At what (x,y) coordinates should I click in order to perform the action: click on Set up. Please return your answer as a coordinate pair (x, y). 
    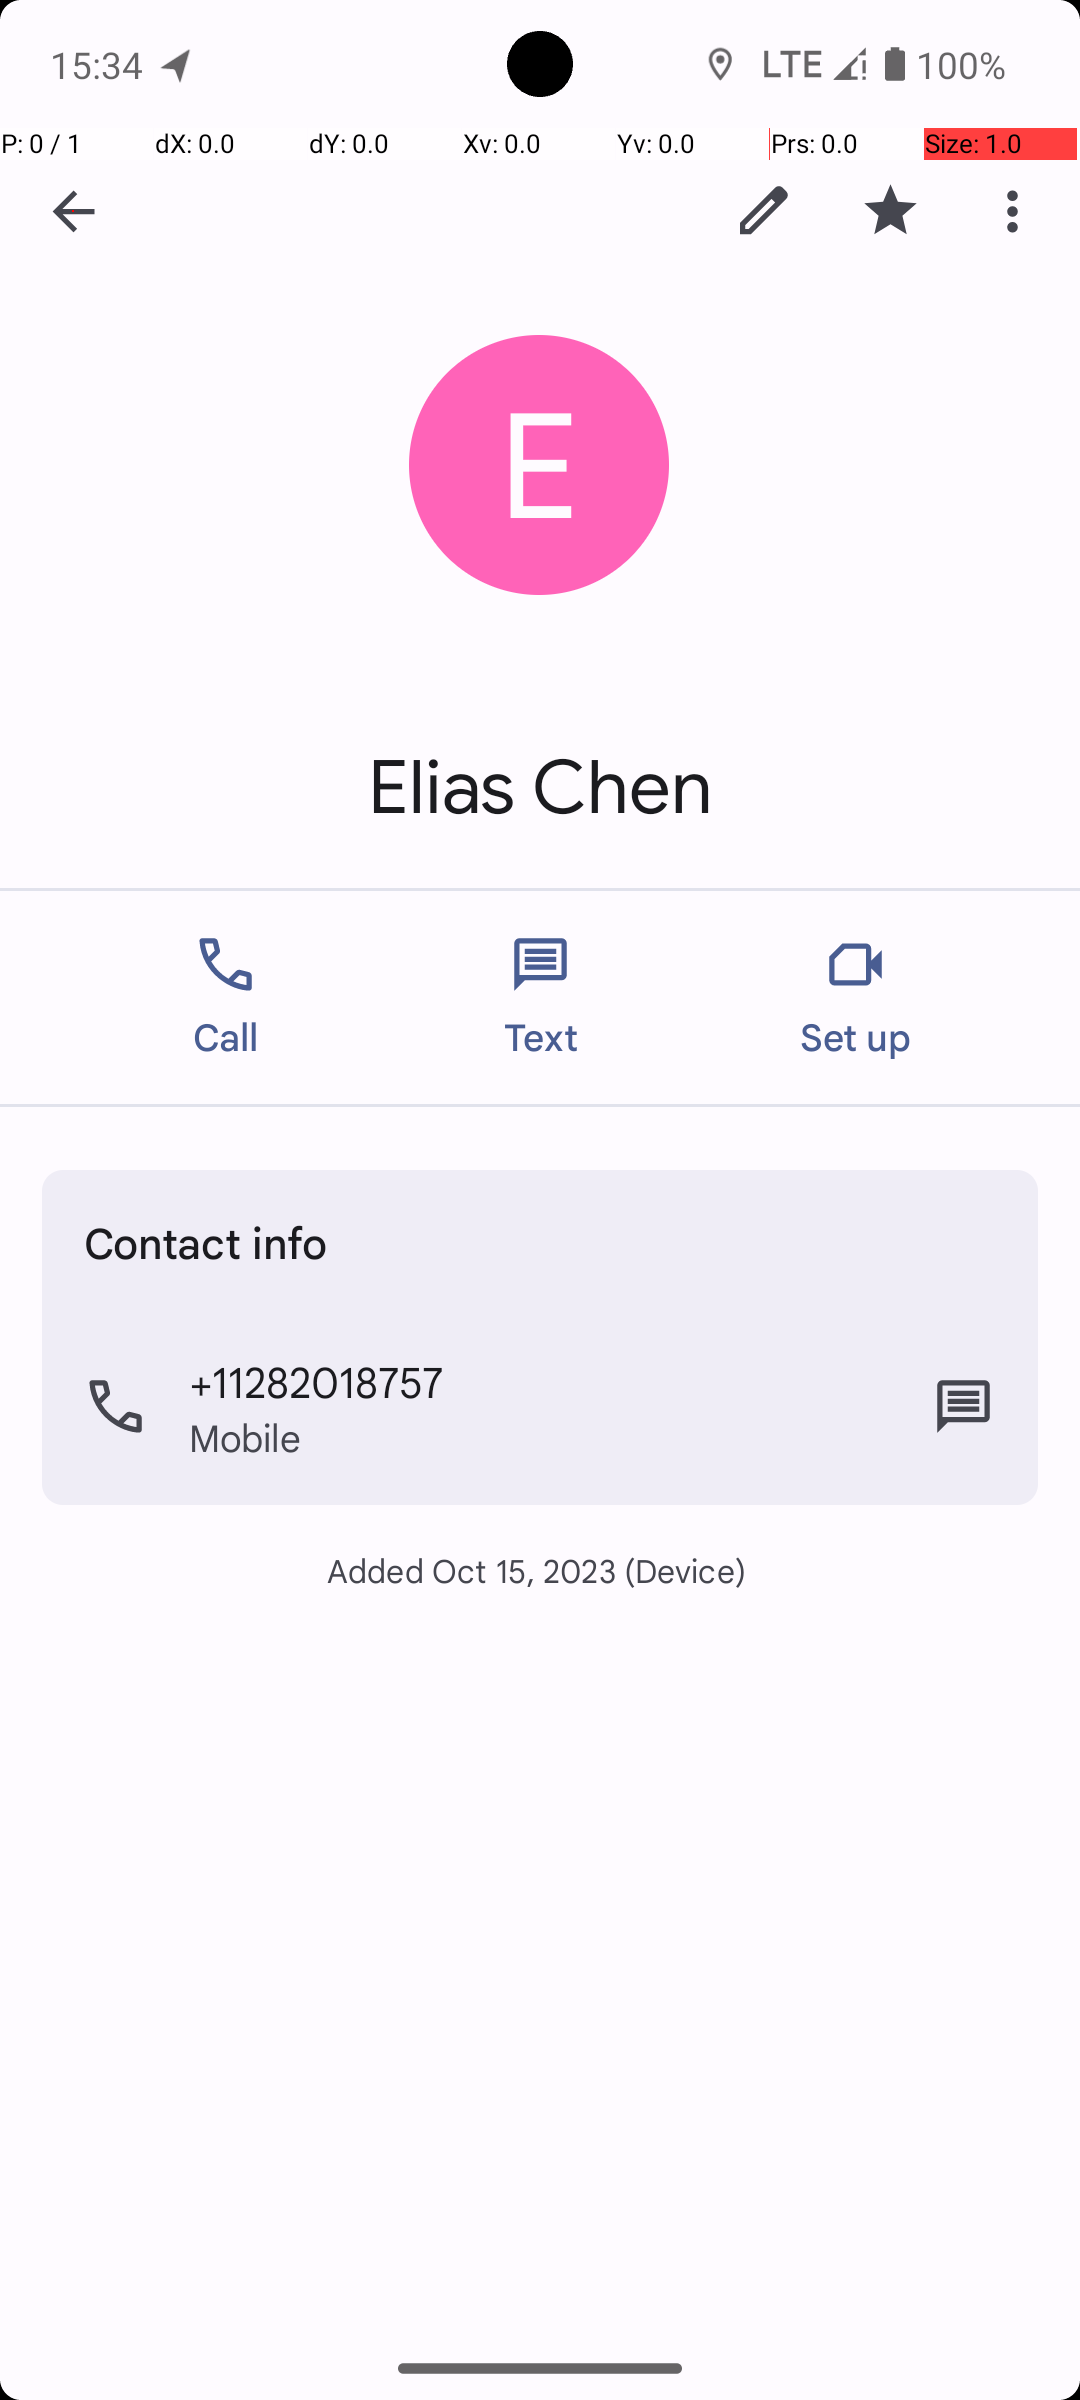
    Looking at the image, I should click on (856, 998).